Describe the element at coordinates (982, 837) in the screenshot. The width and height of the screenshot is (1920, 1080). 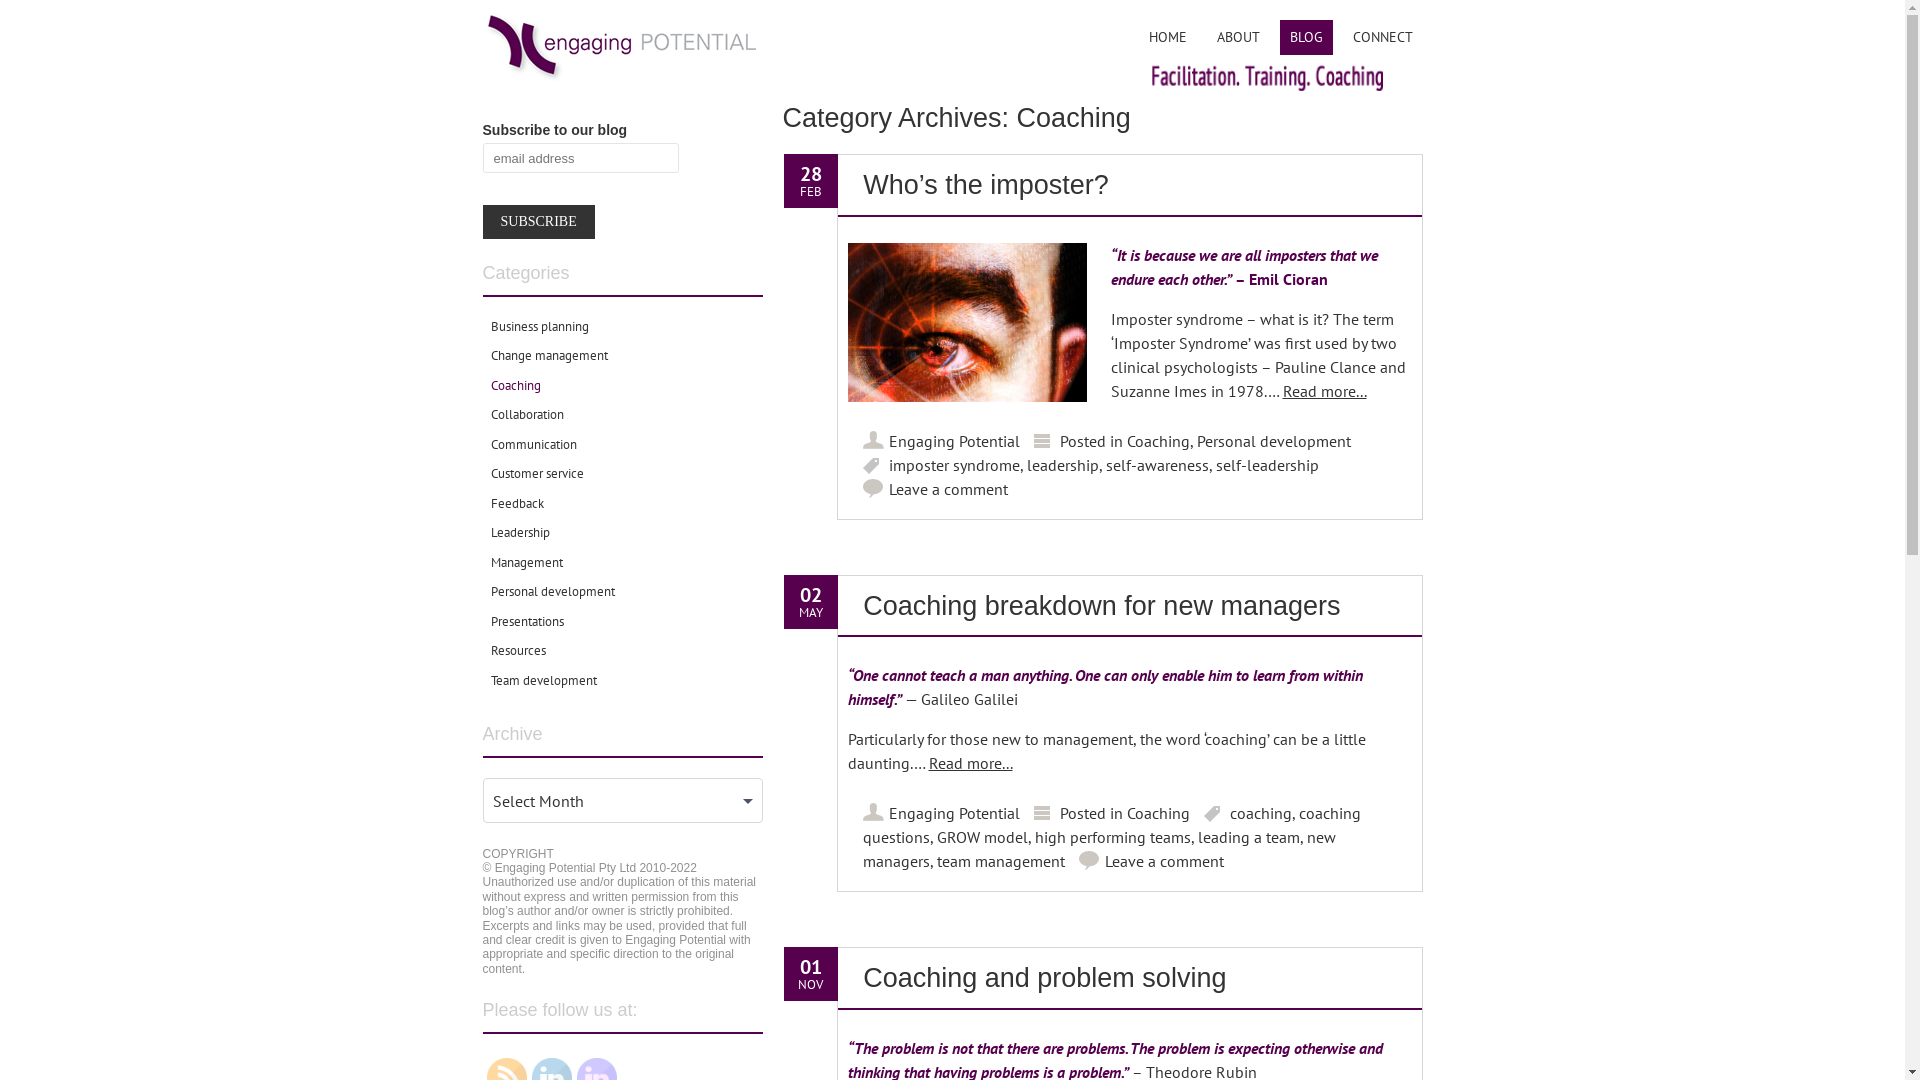
I see `GROW model` at that location.